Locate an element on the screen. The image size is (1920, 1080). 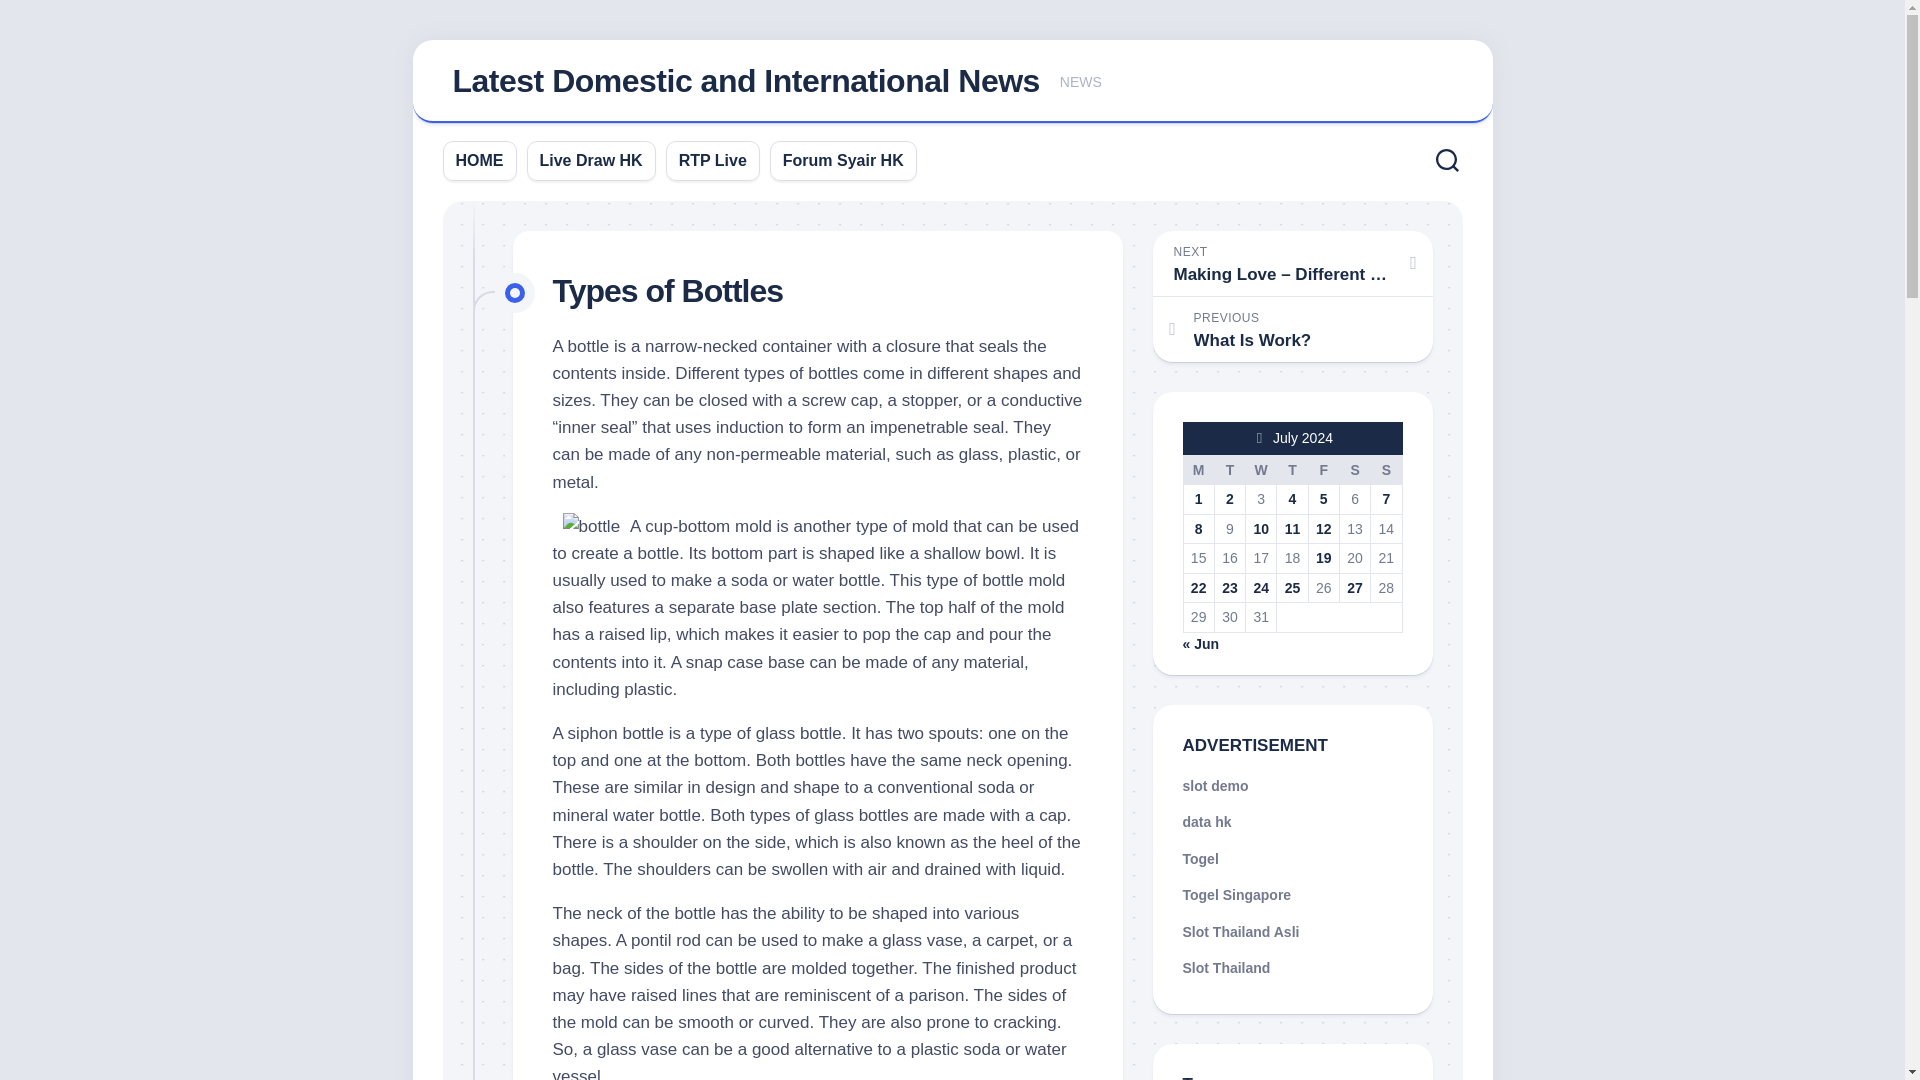
RTP Live is located at coordinates (712, 160).